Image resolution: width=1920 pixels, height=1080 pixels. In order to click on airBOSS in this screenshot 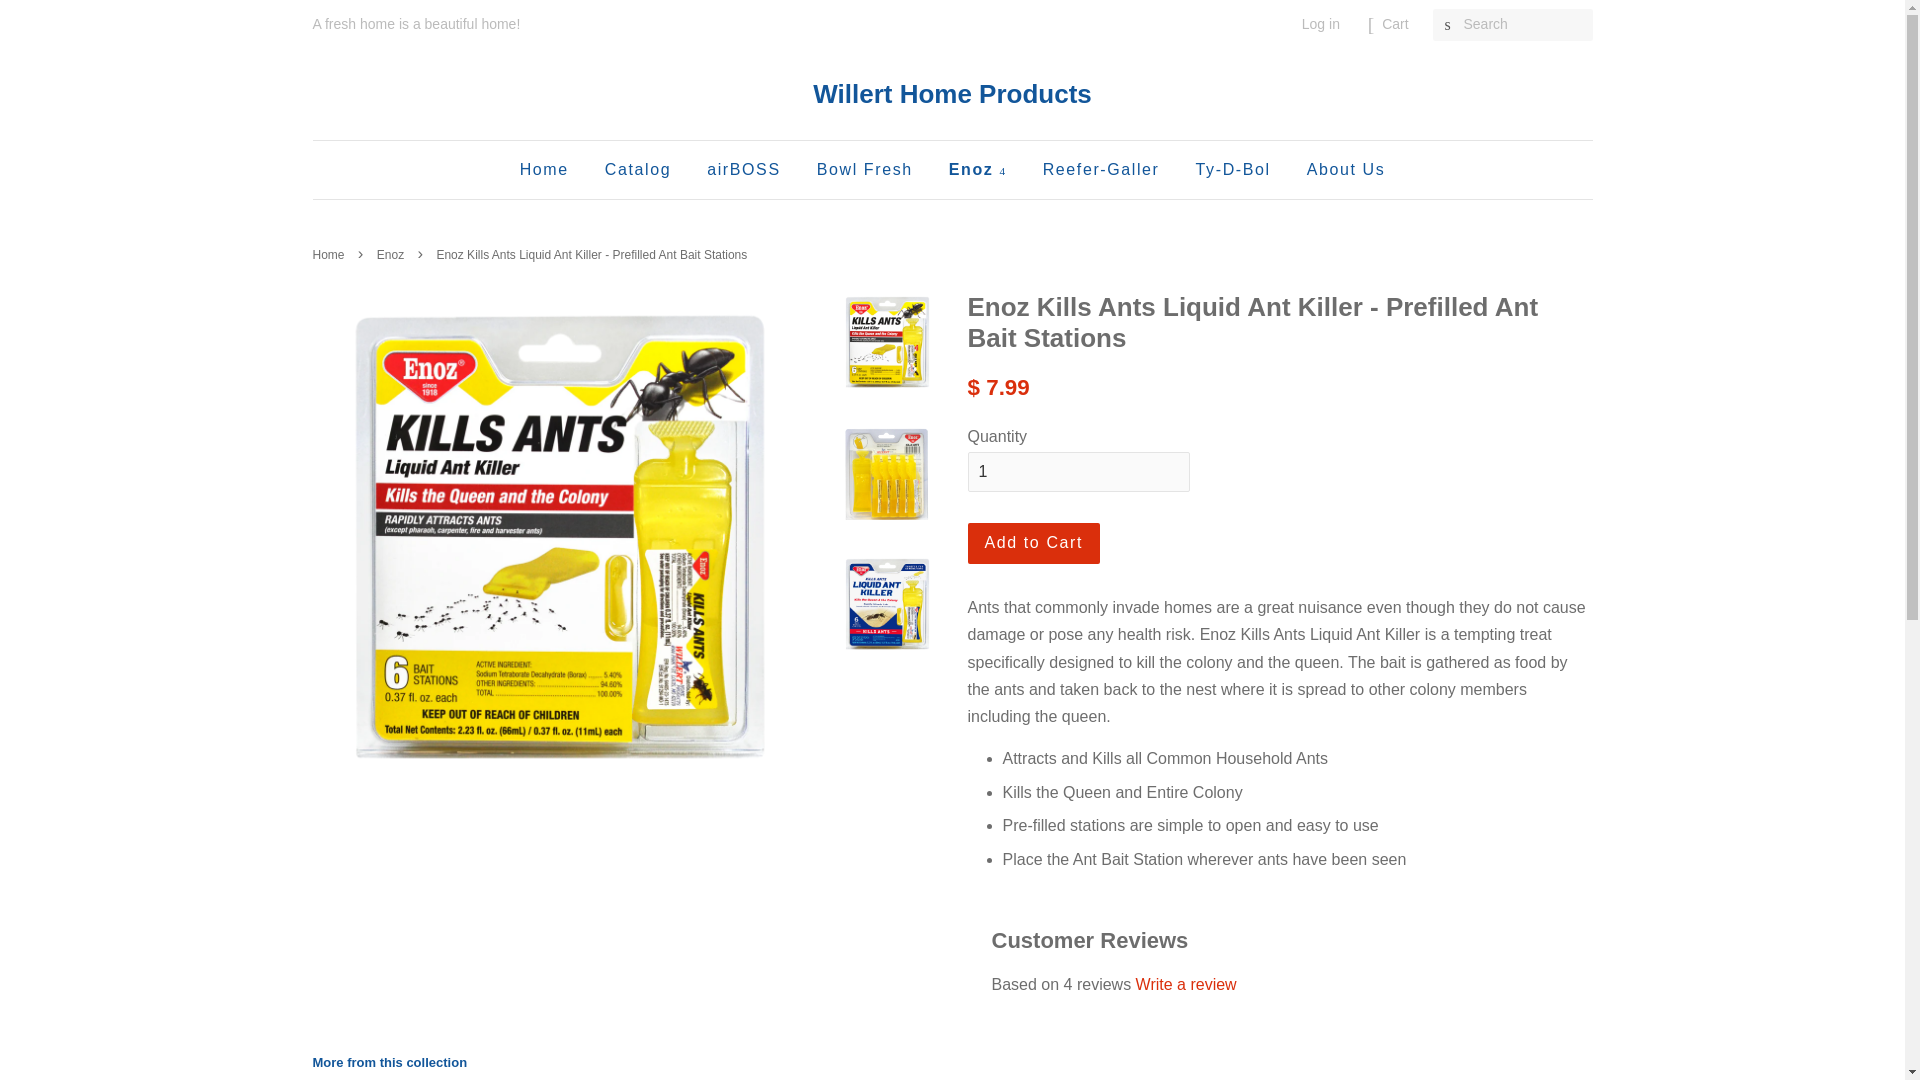, I will do `click(742, 169)`.